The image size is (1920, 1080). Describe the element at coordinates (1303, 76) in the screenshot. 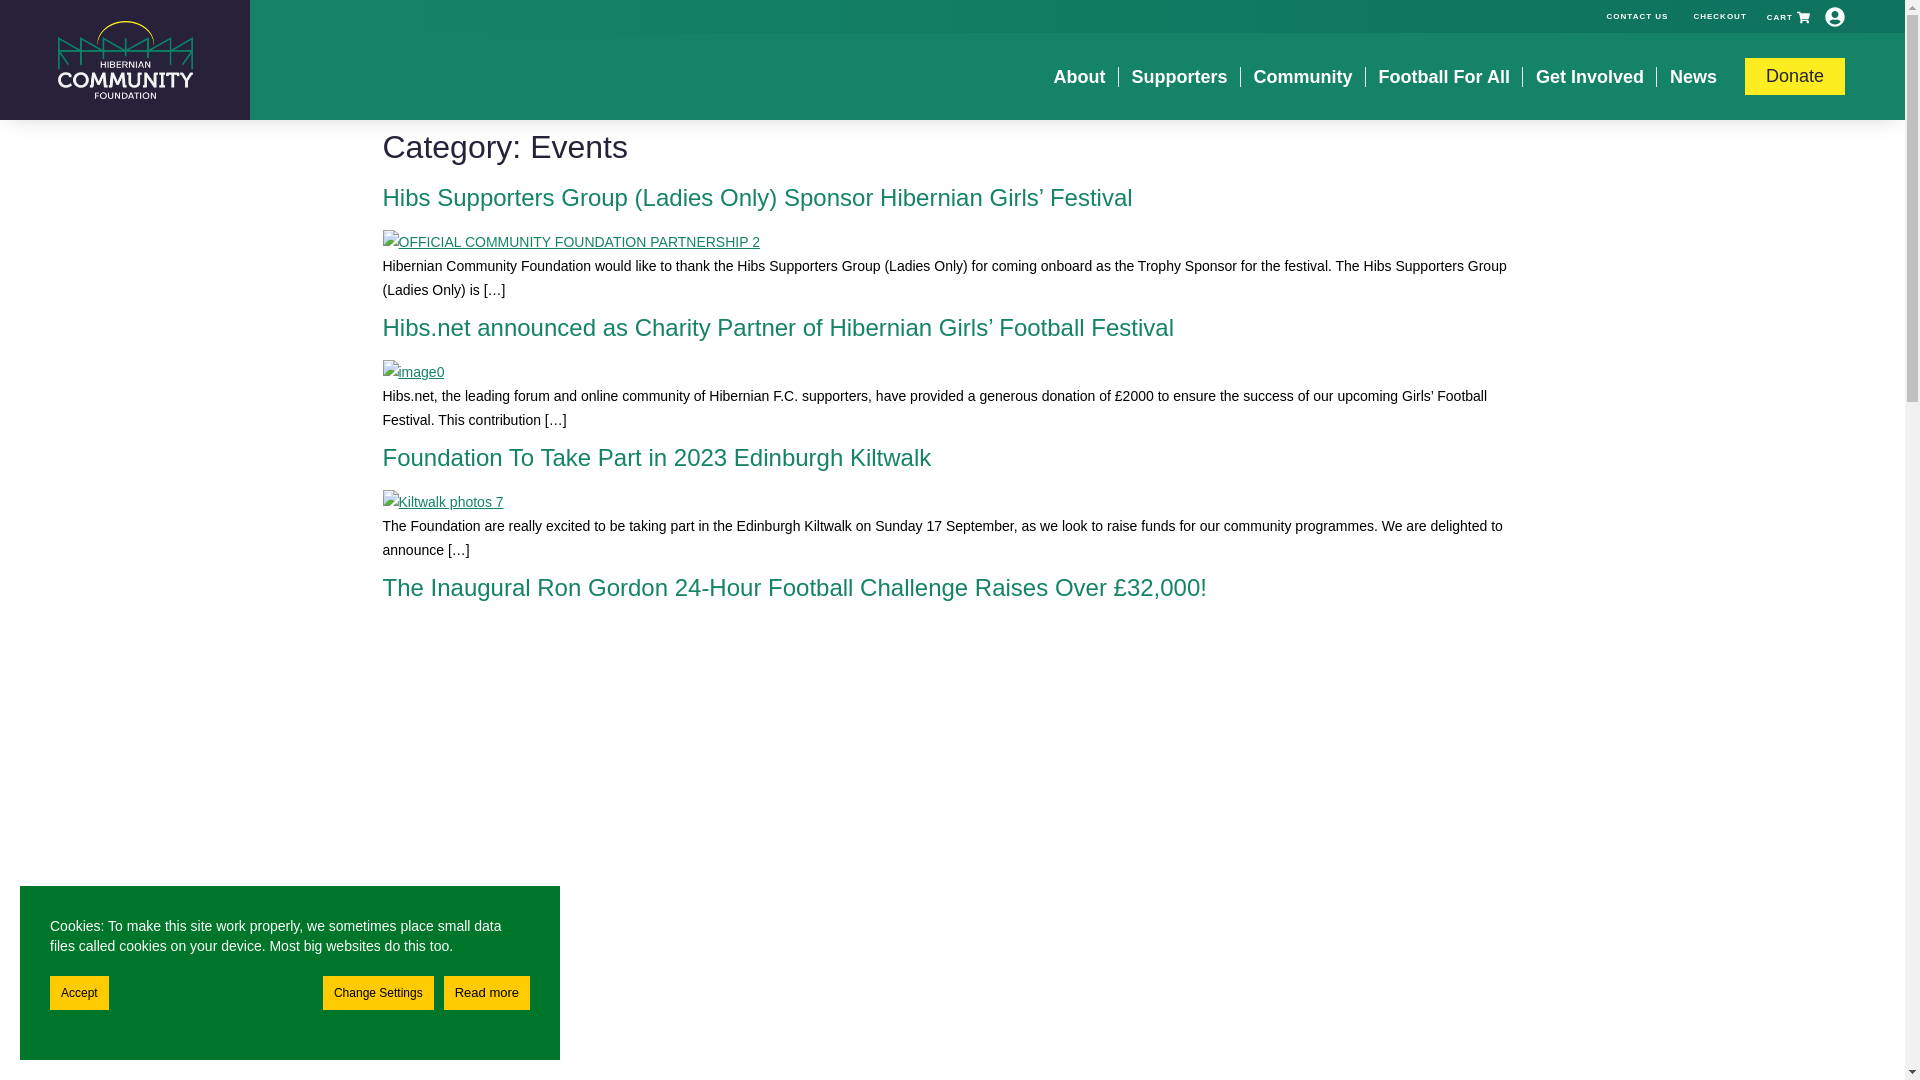

I see `Community` at that location.